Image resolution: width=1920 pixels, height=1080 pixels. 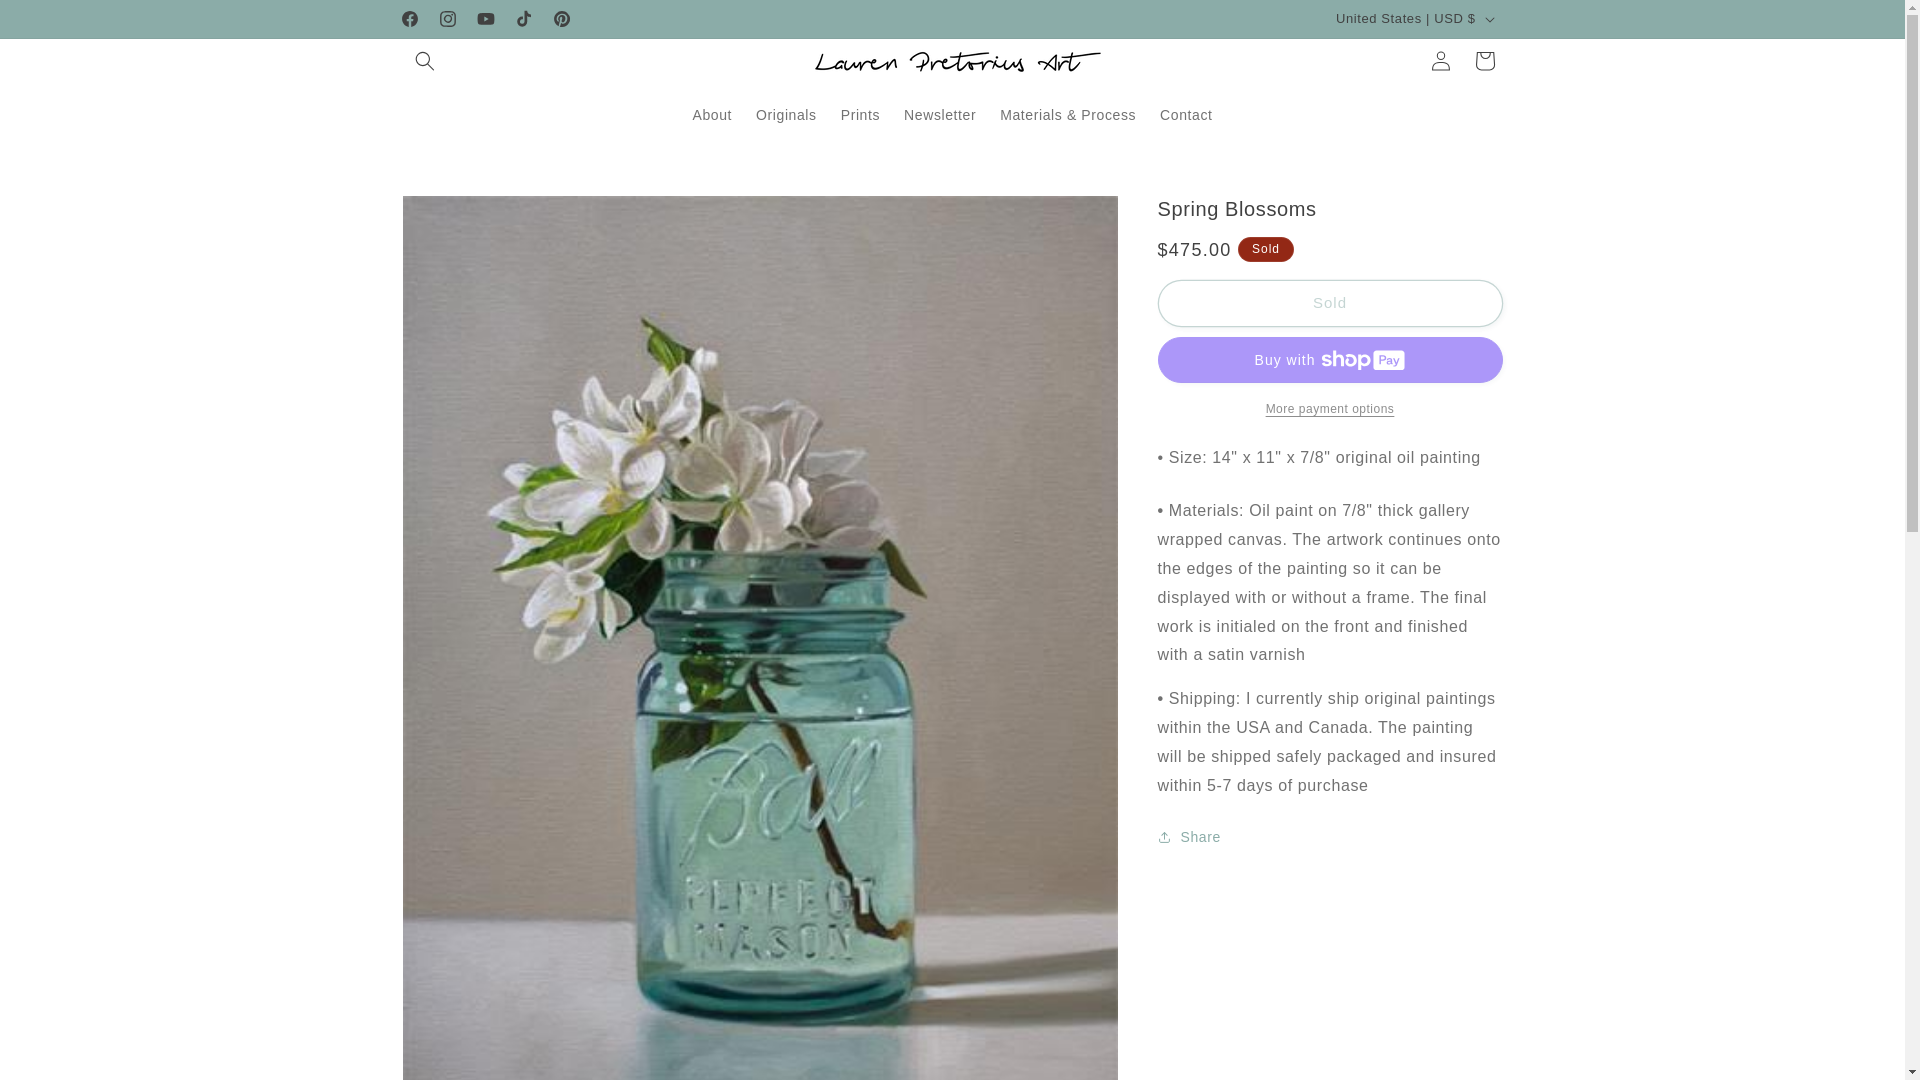 What do you see at coordinates (560, 18) in the screenshot?
I see `Pinterest` at bounding box center [560, 18].